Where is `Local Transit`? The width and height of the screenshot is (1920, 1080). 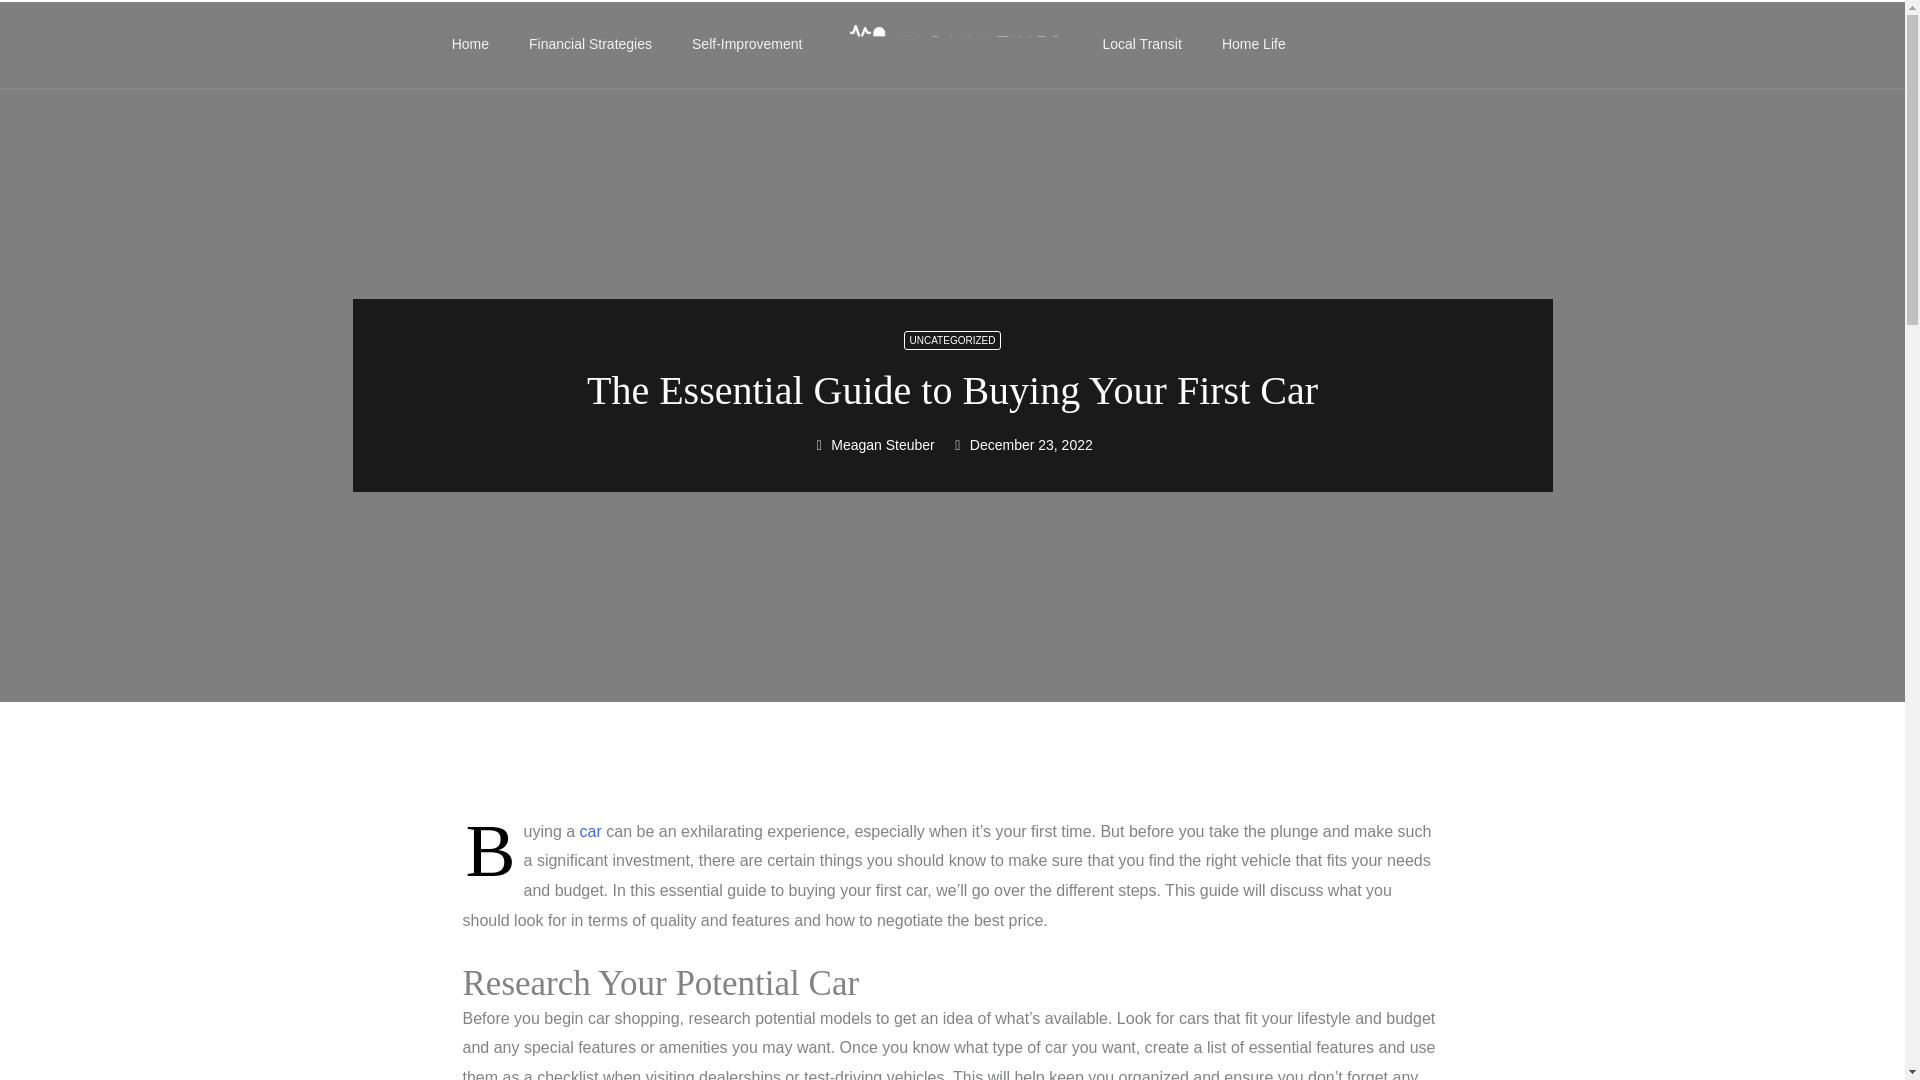
Local Transit is located at coordinates (1142, 44).